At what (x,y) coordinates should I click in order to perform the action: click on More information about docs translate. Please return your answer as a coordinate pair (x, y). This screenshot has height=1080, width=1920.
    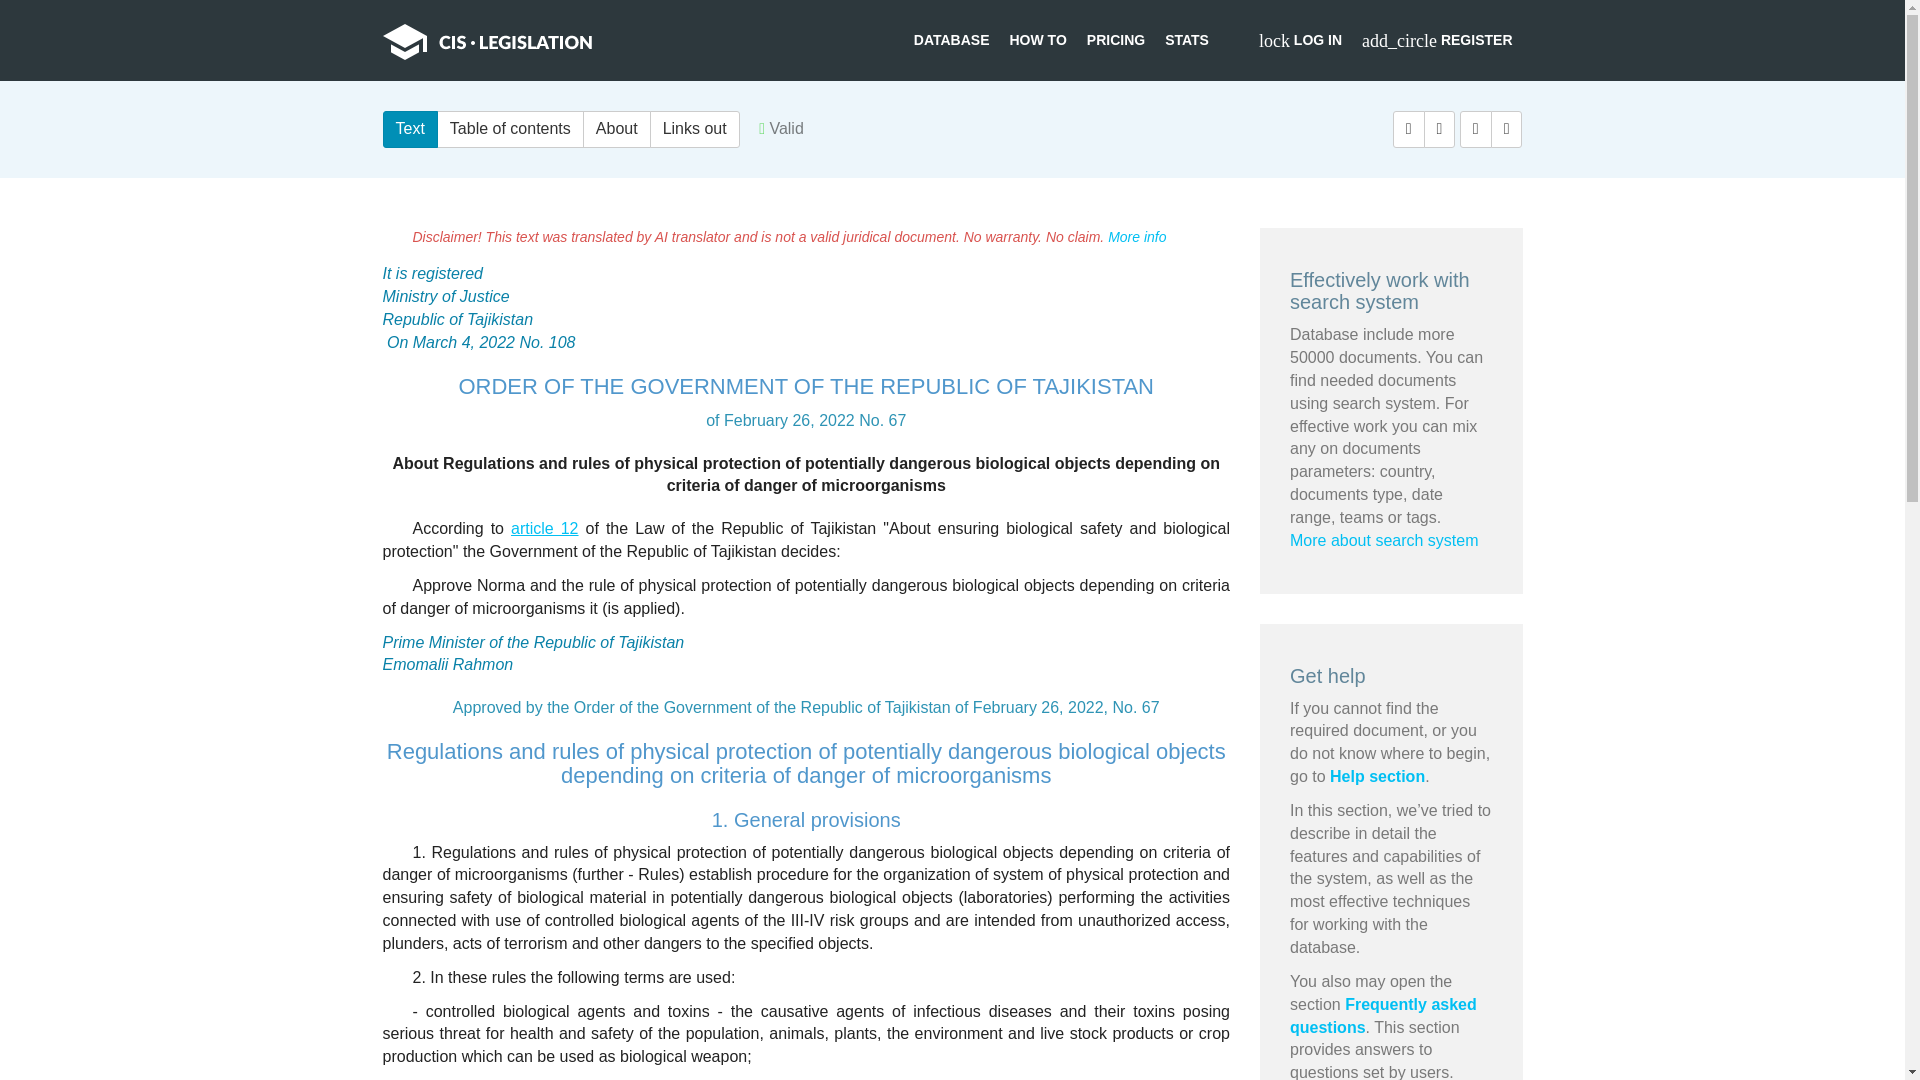
    Looking at the image, I should click on (1136, 236).